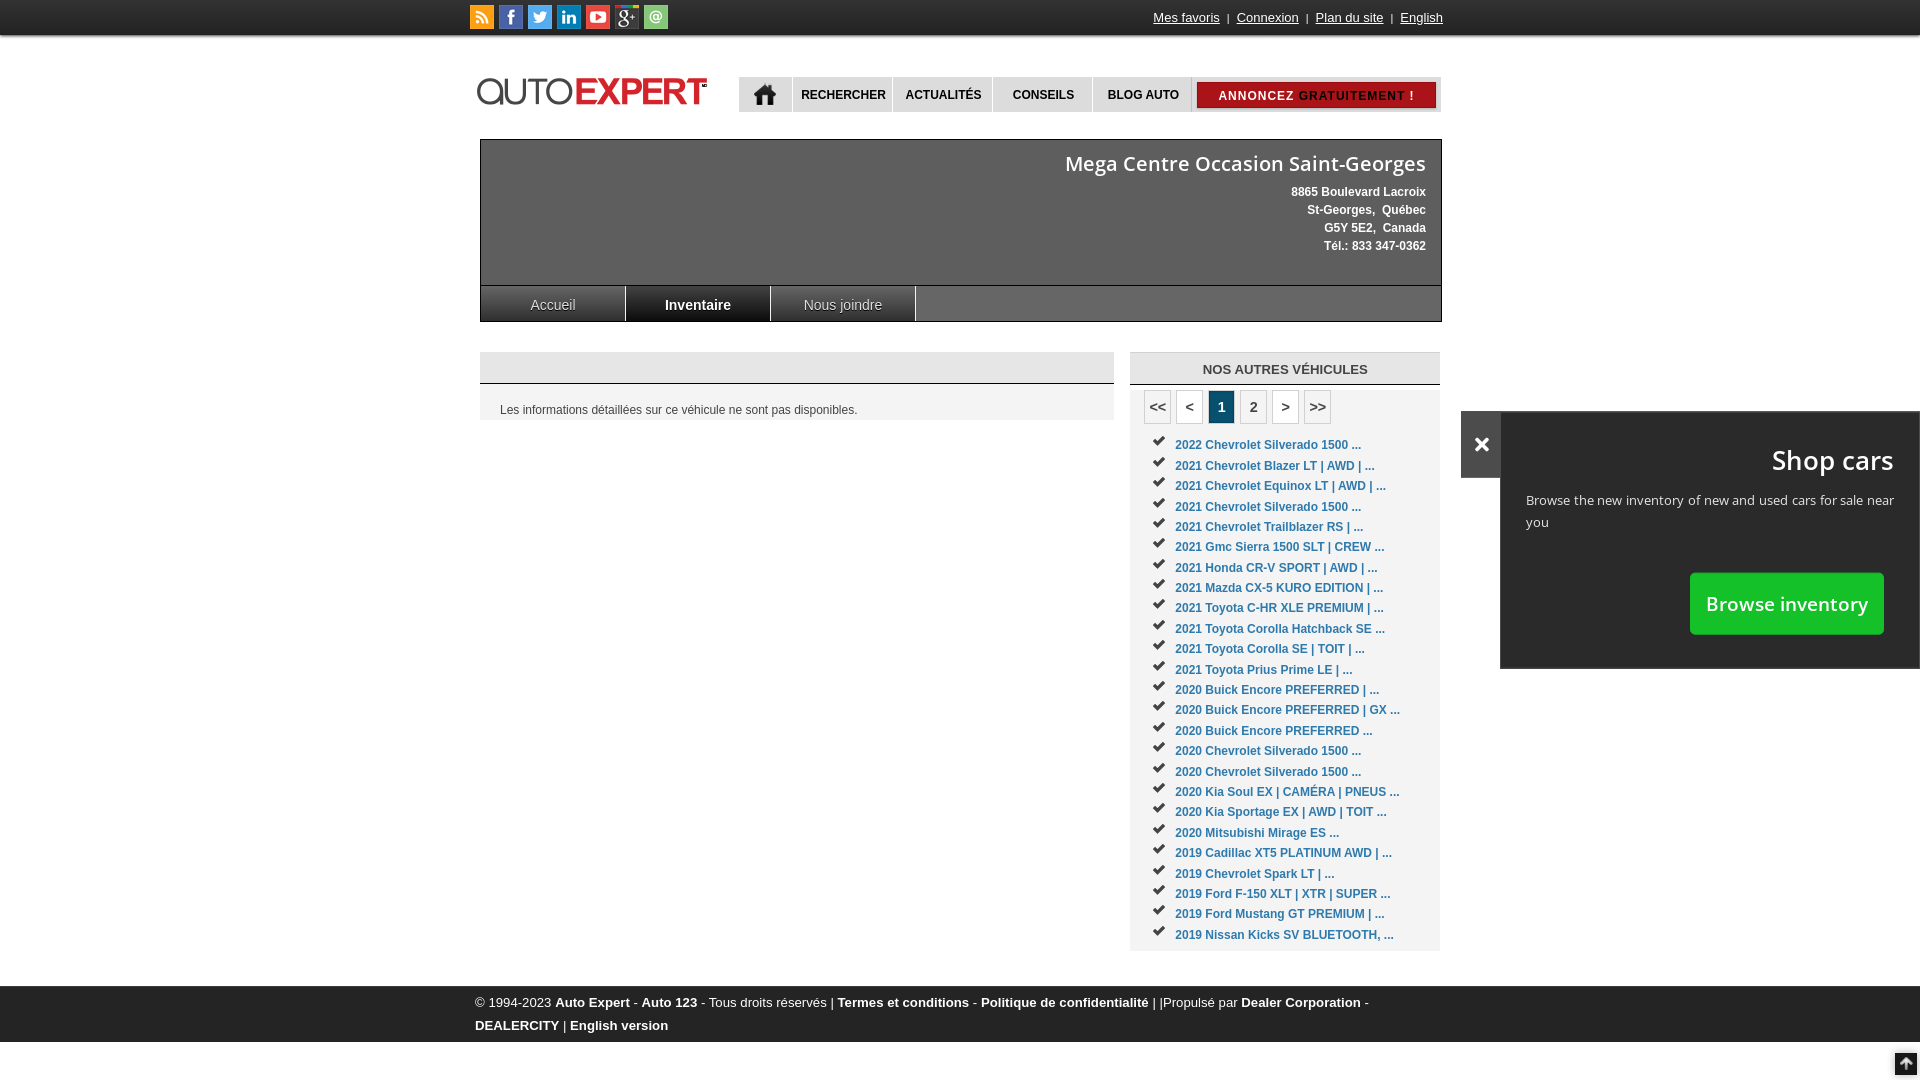 This screenshot has height=1080, width=1920. I want to click on CONSEILS, so click(1042, 94).